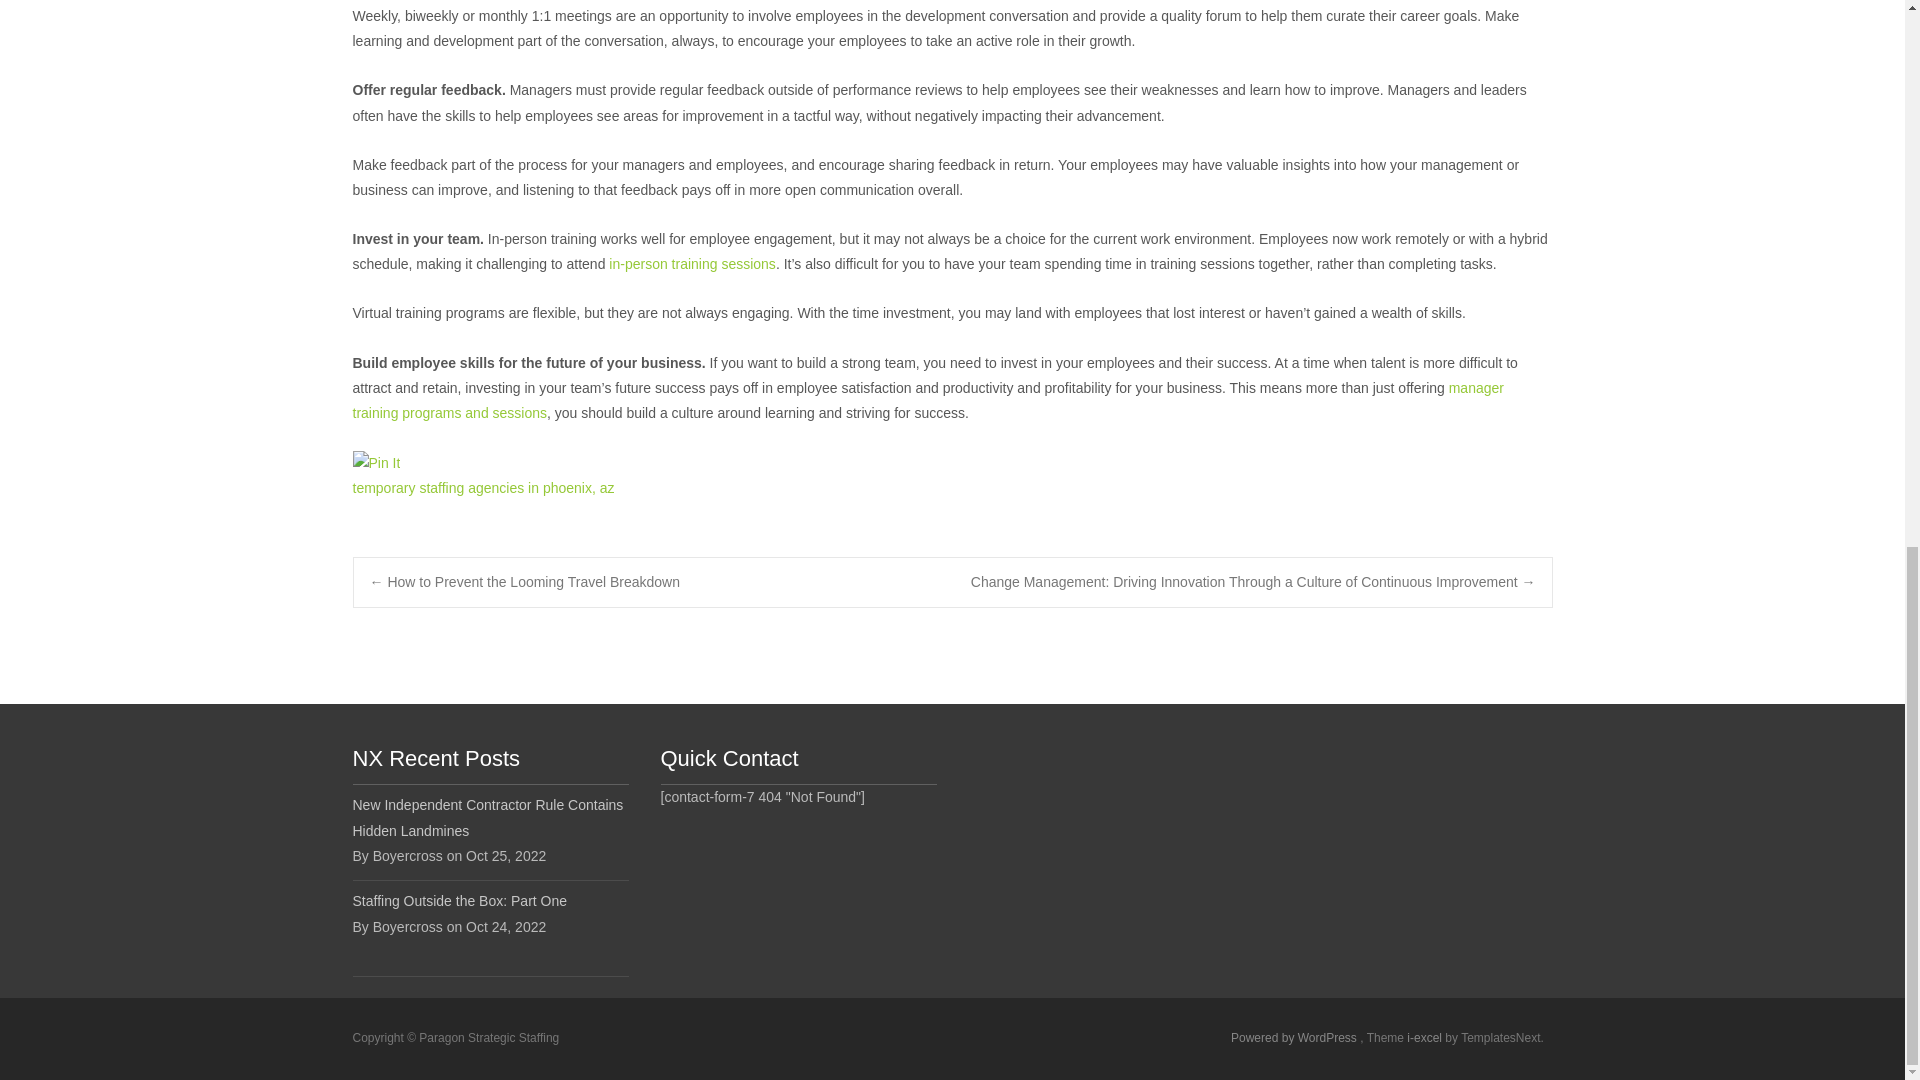 This screenshot has height=1080, width=1920. Describe the element at coordinates (692, 264) in the screenshot. I see `in-person training sessions` at that location.